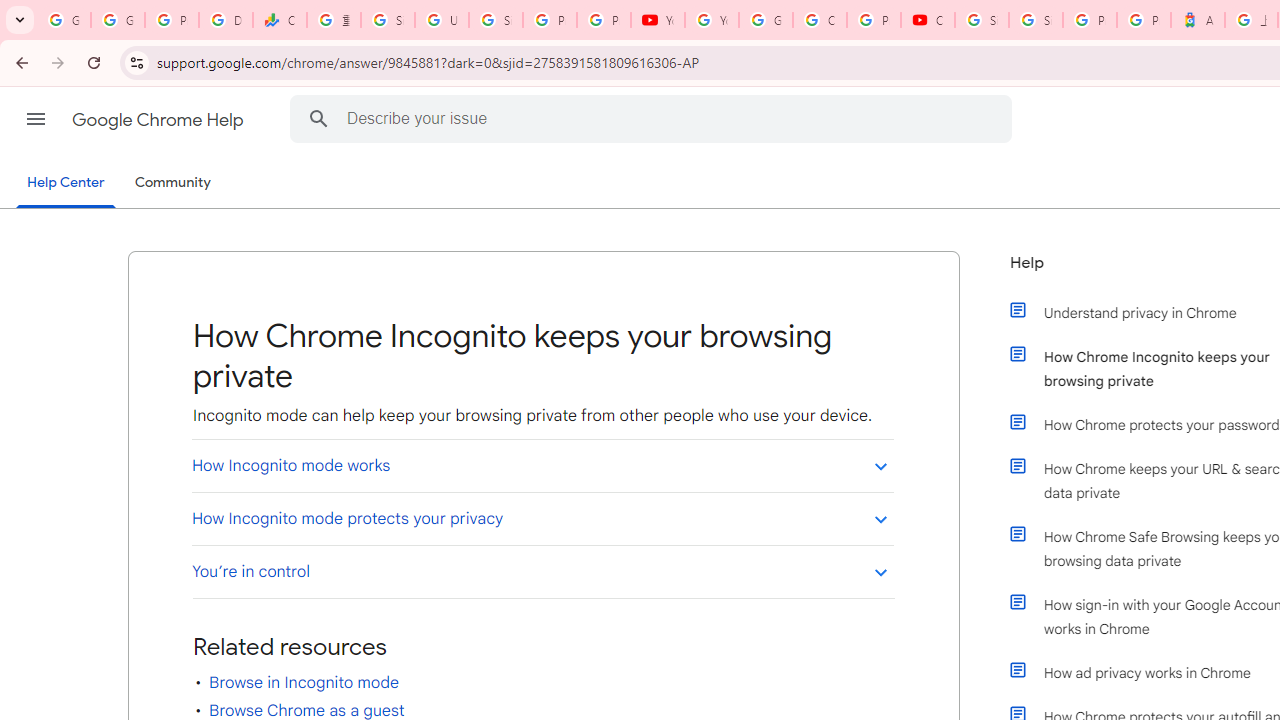 The image size is (1280, 720). I want to click on Create your Google Account, so click(820, 20).